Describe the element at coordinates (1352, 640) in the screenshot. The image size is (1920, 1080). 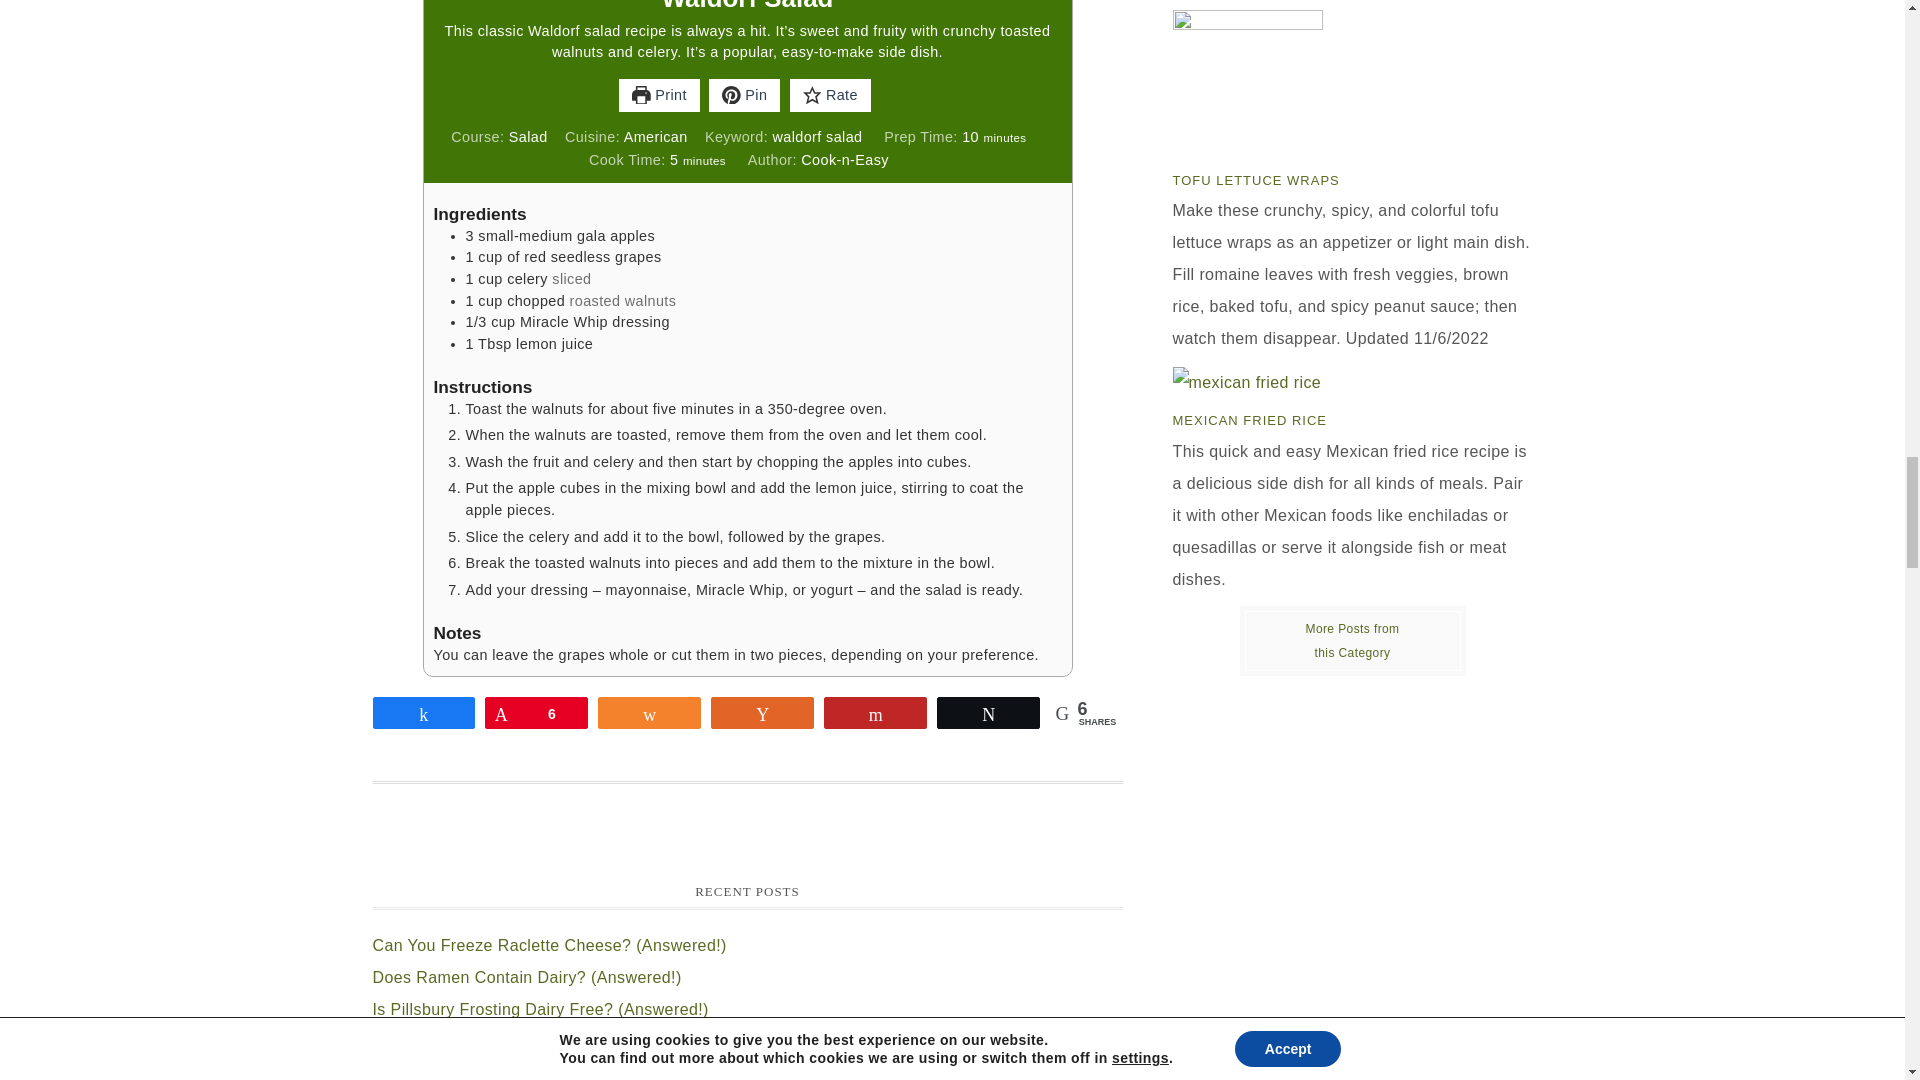
I see `Vegetarian` at that location.